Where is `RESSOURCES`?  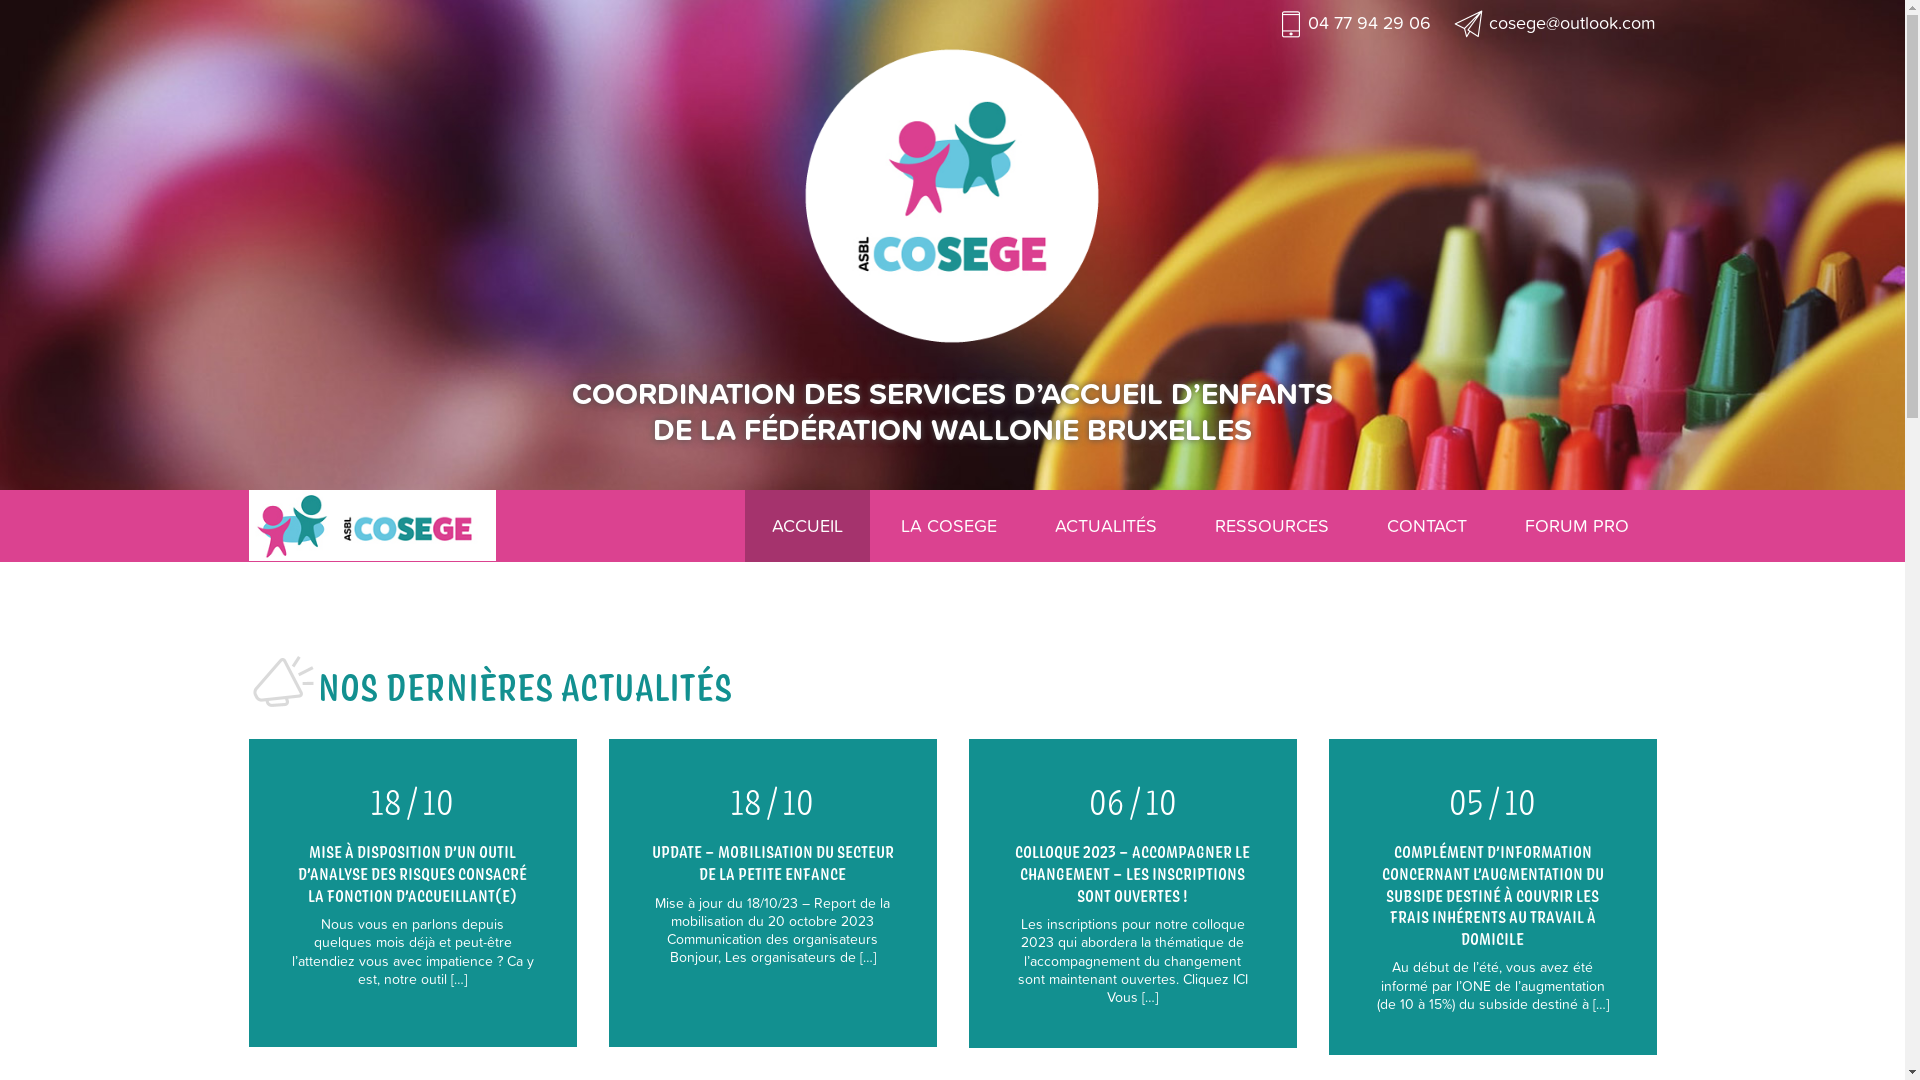
RESSOURCES is located at coordinates (1272, 526).